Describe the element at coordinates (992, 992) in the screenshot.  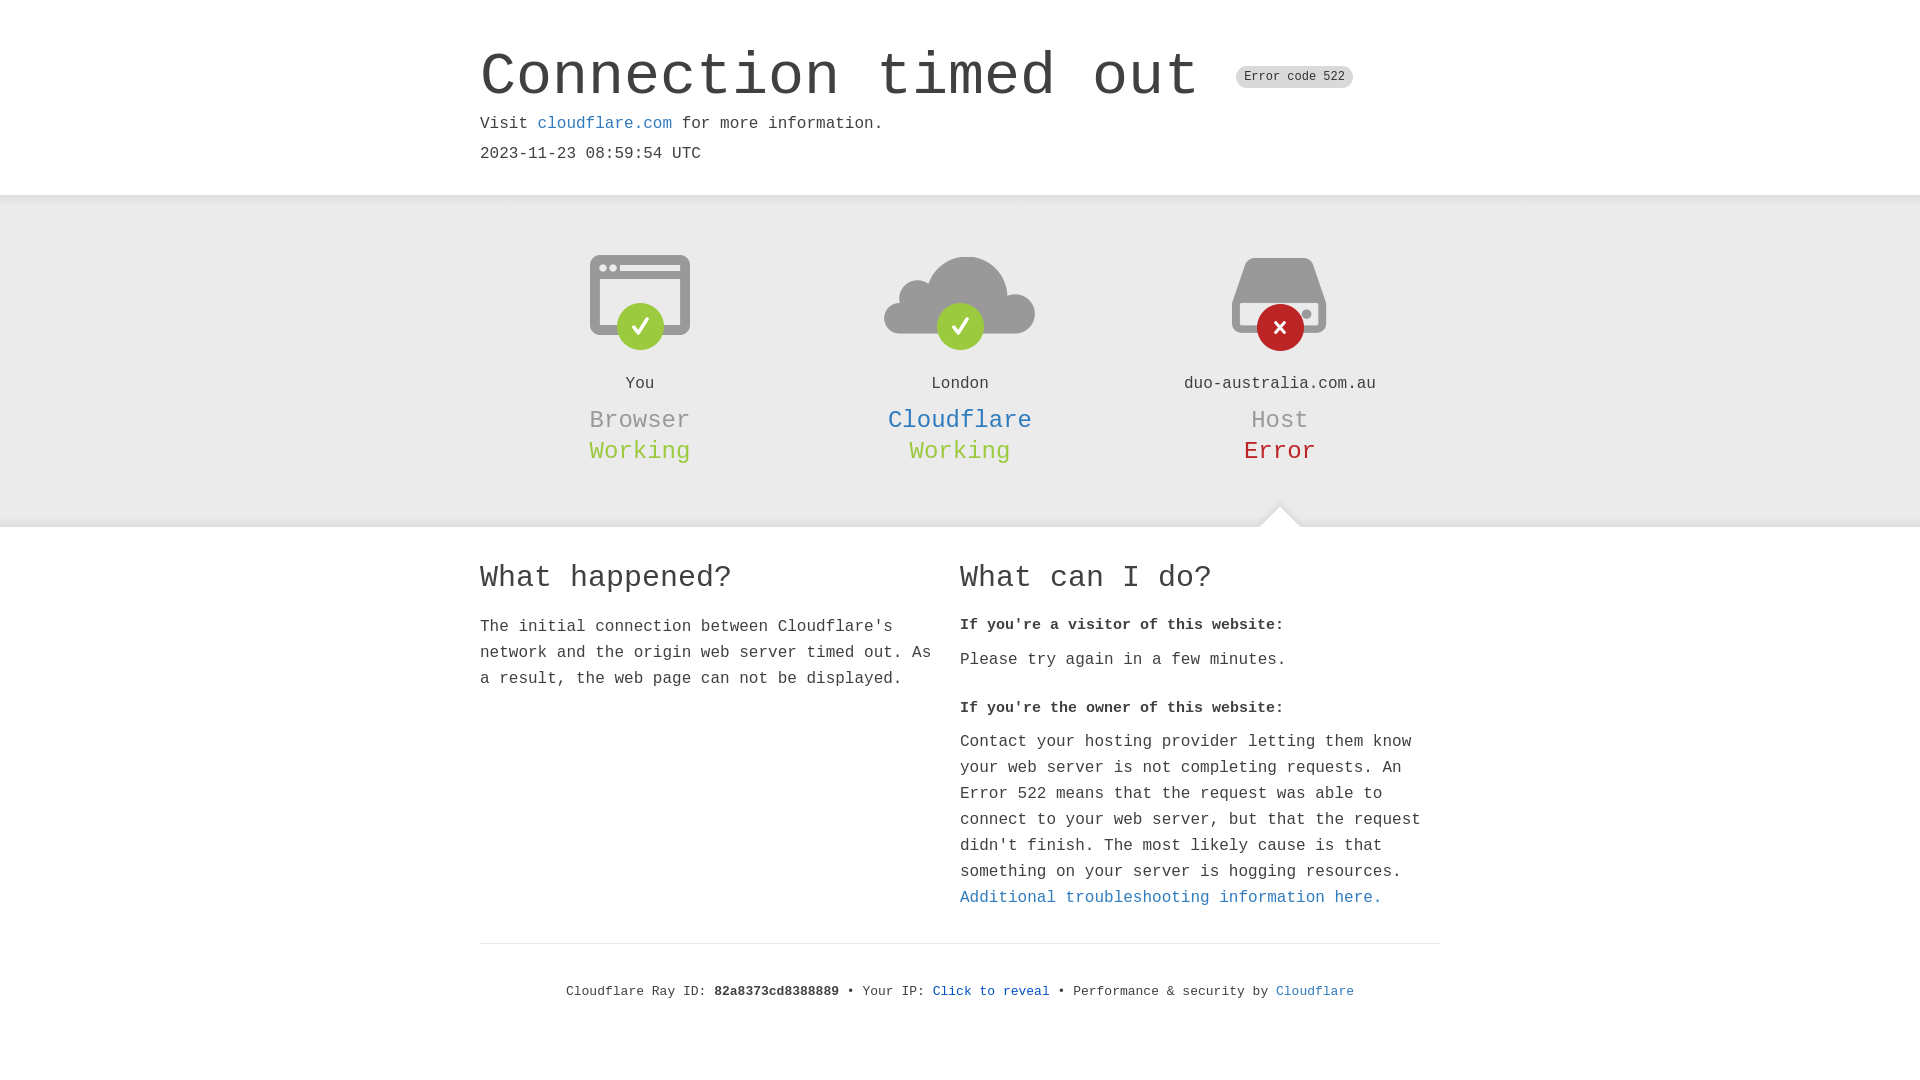
I see `Click to reveal` at that location.